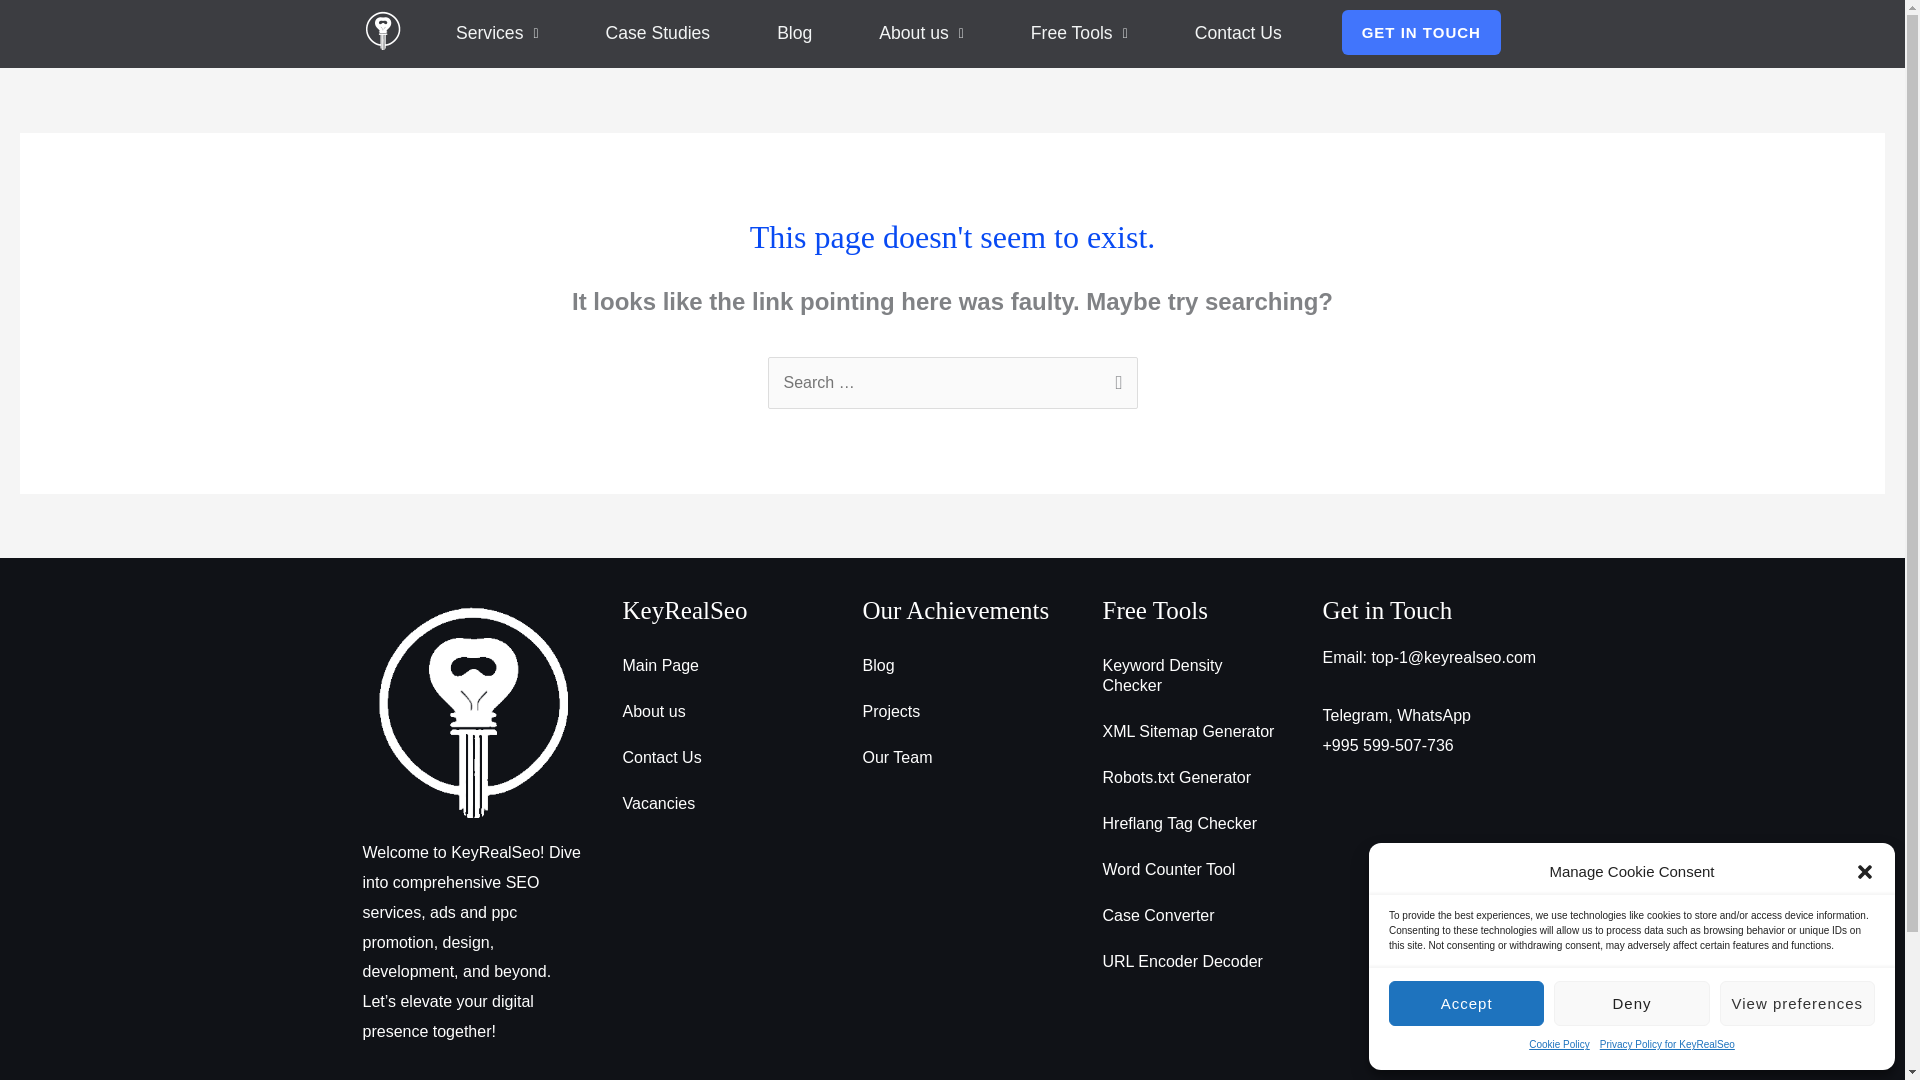 The width and height of the screenshot is (1920, 1080). I want to click on Deny, so click(1630, 1003).